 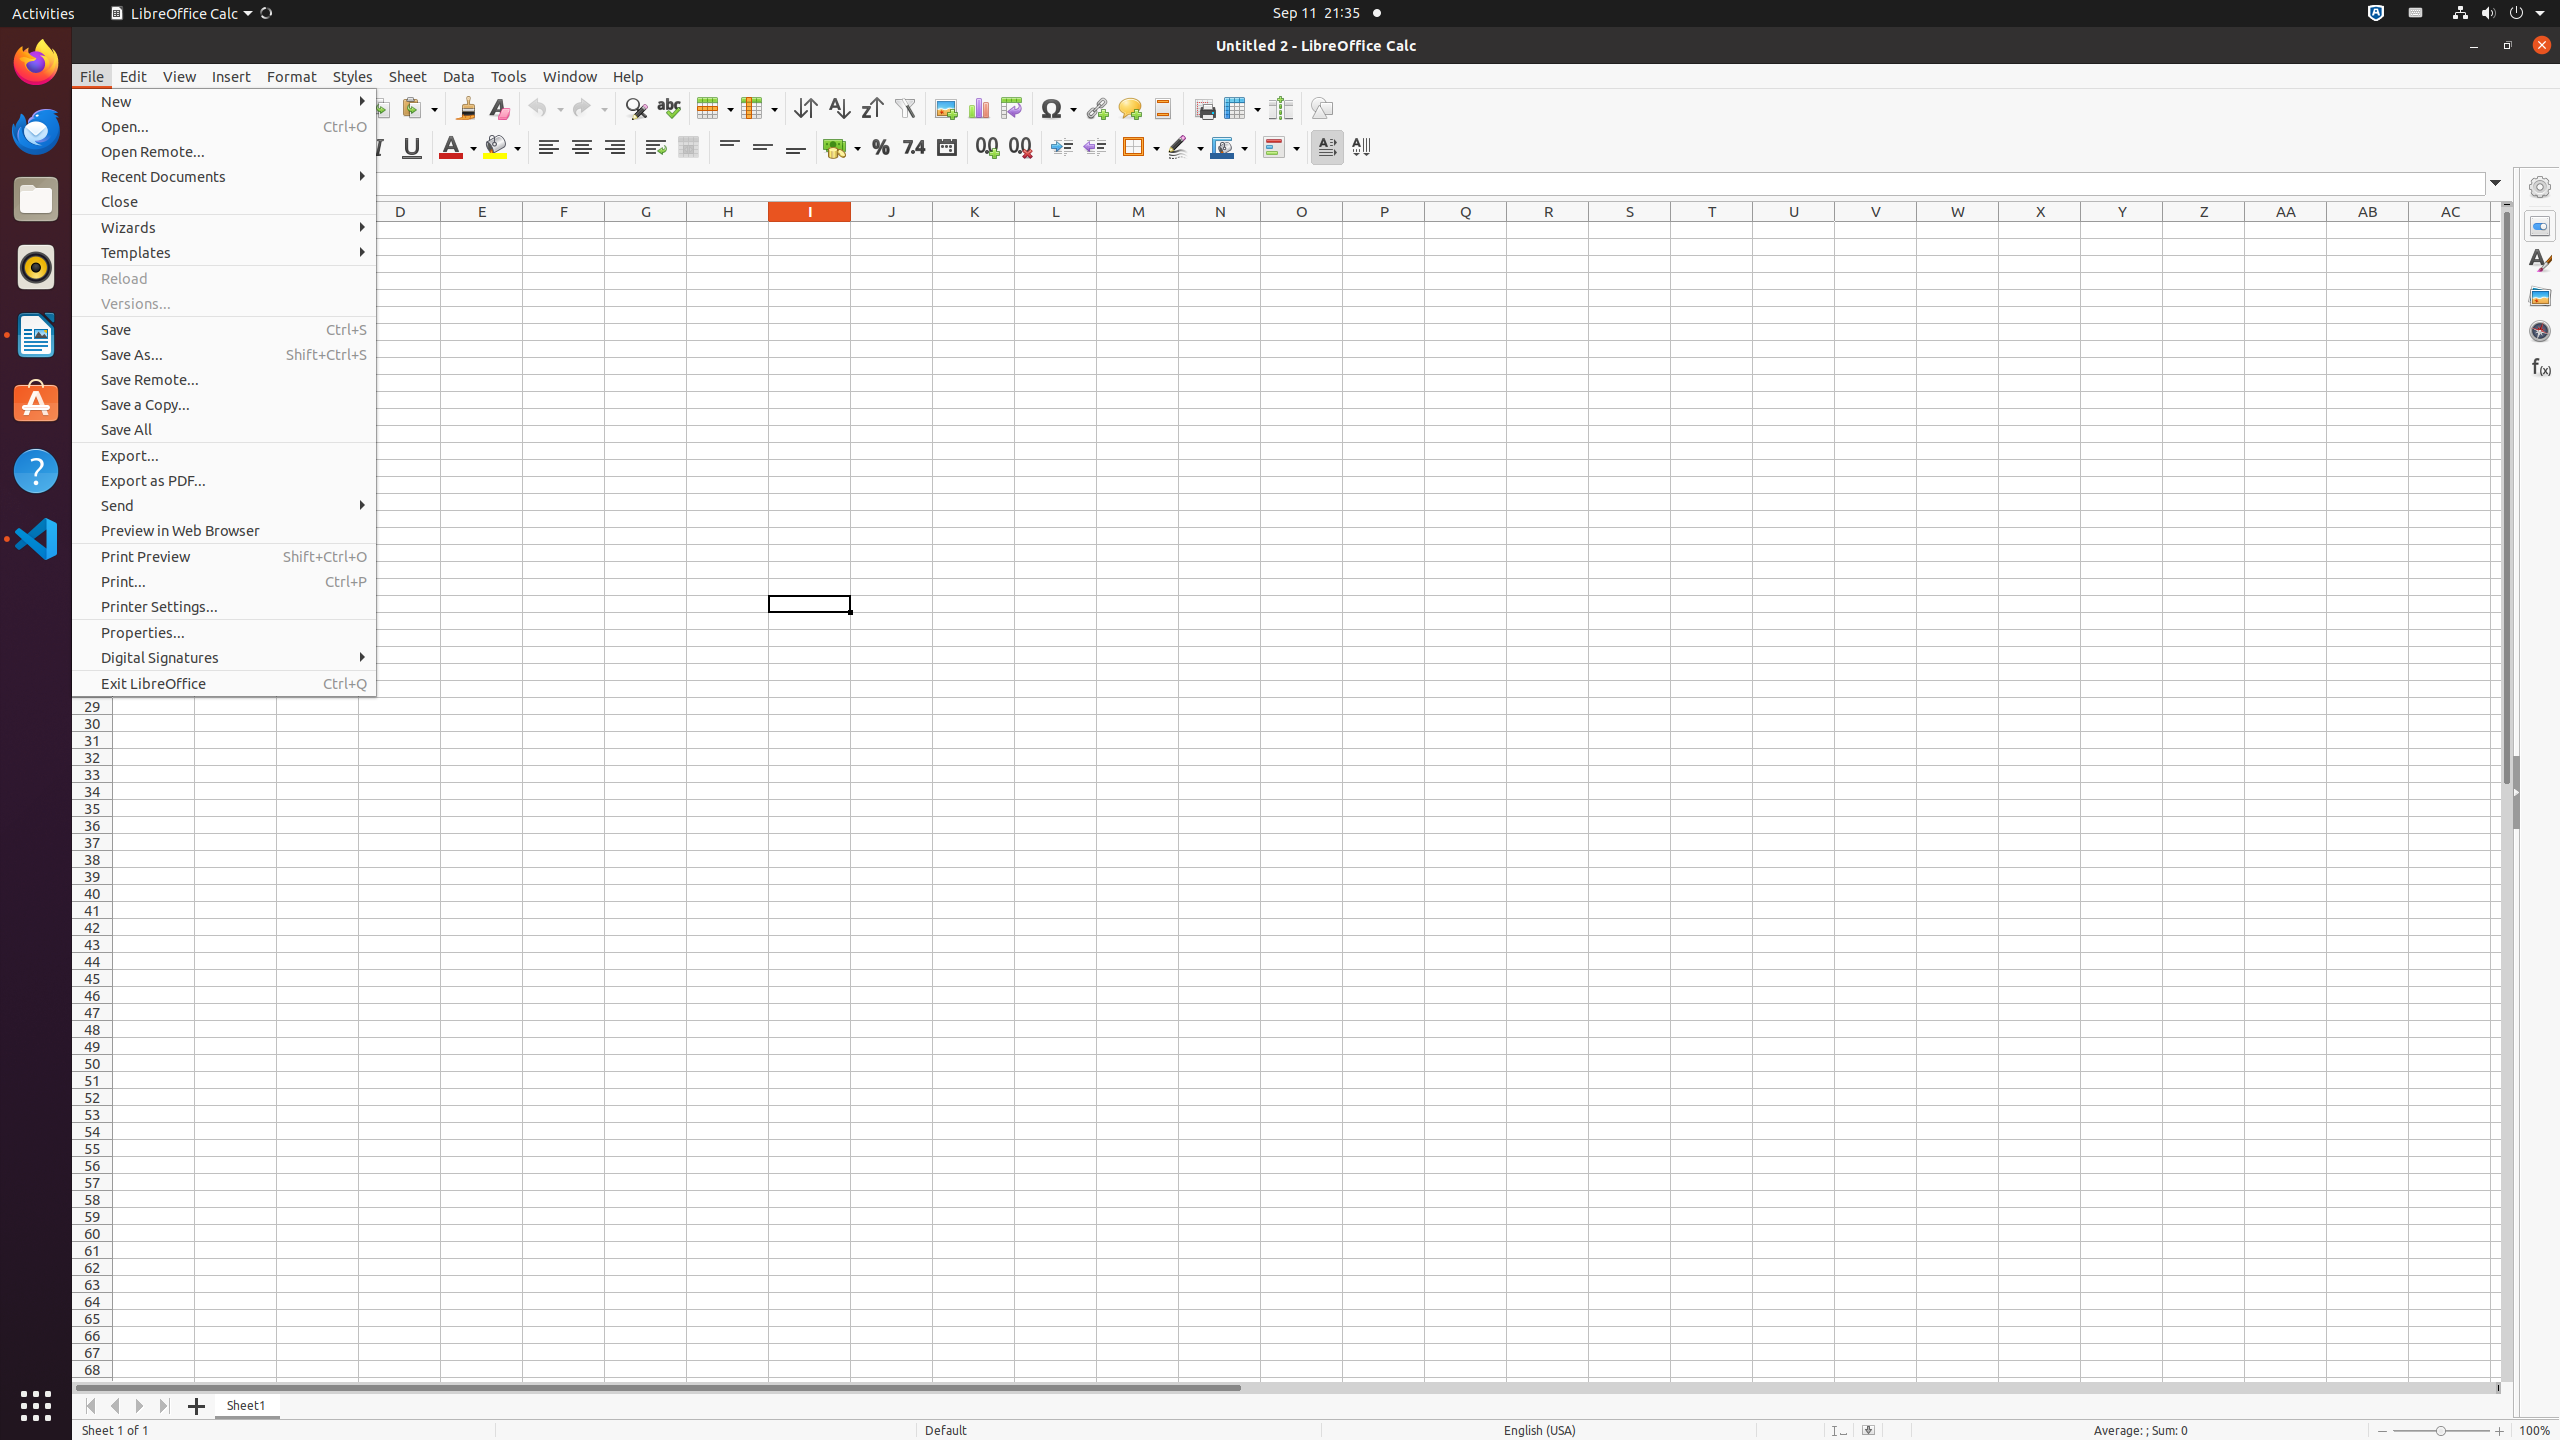 What do you see at coordinates (636, 108) in the screenshot?
I see `Find & Replace` at bounding box center [636, 108].